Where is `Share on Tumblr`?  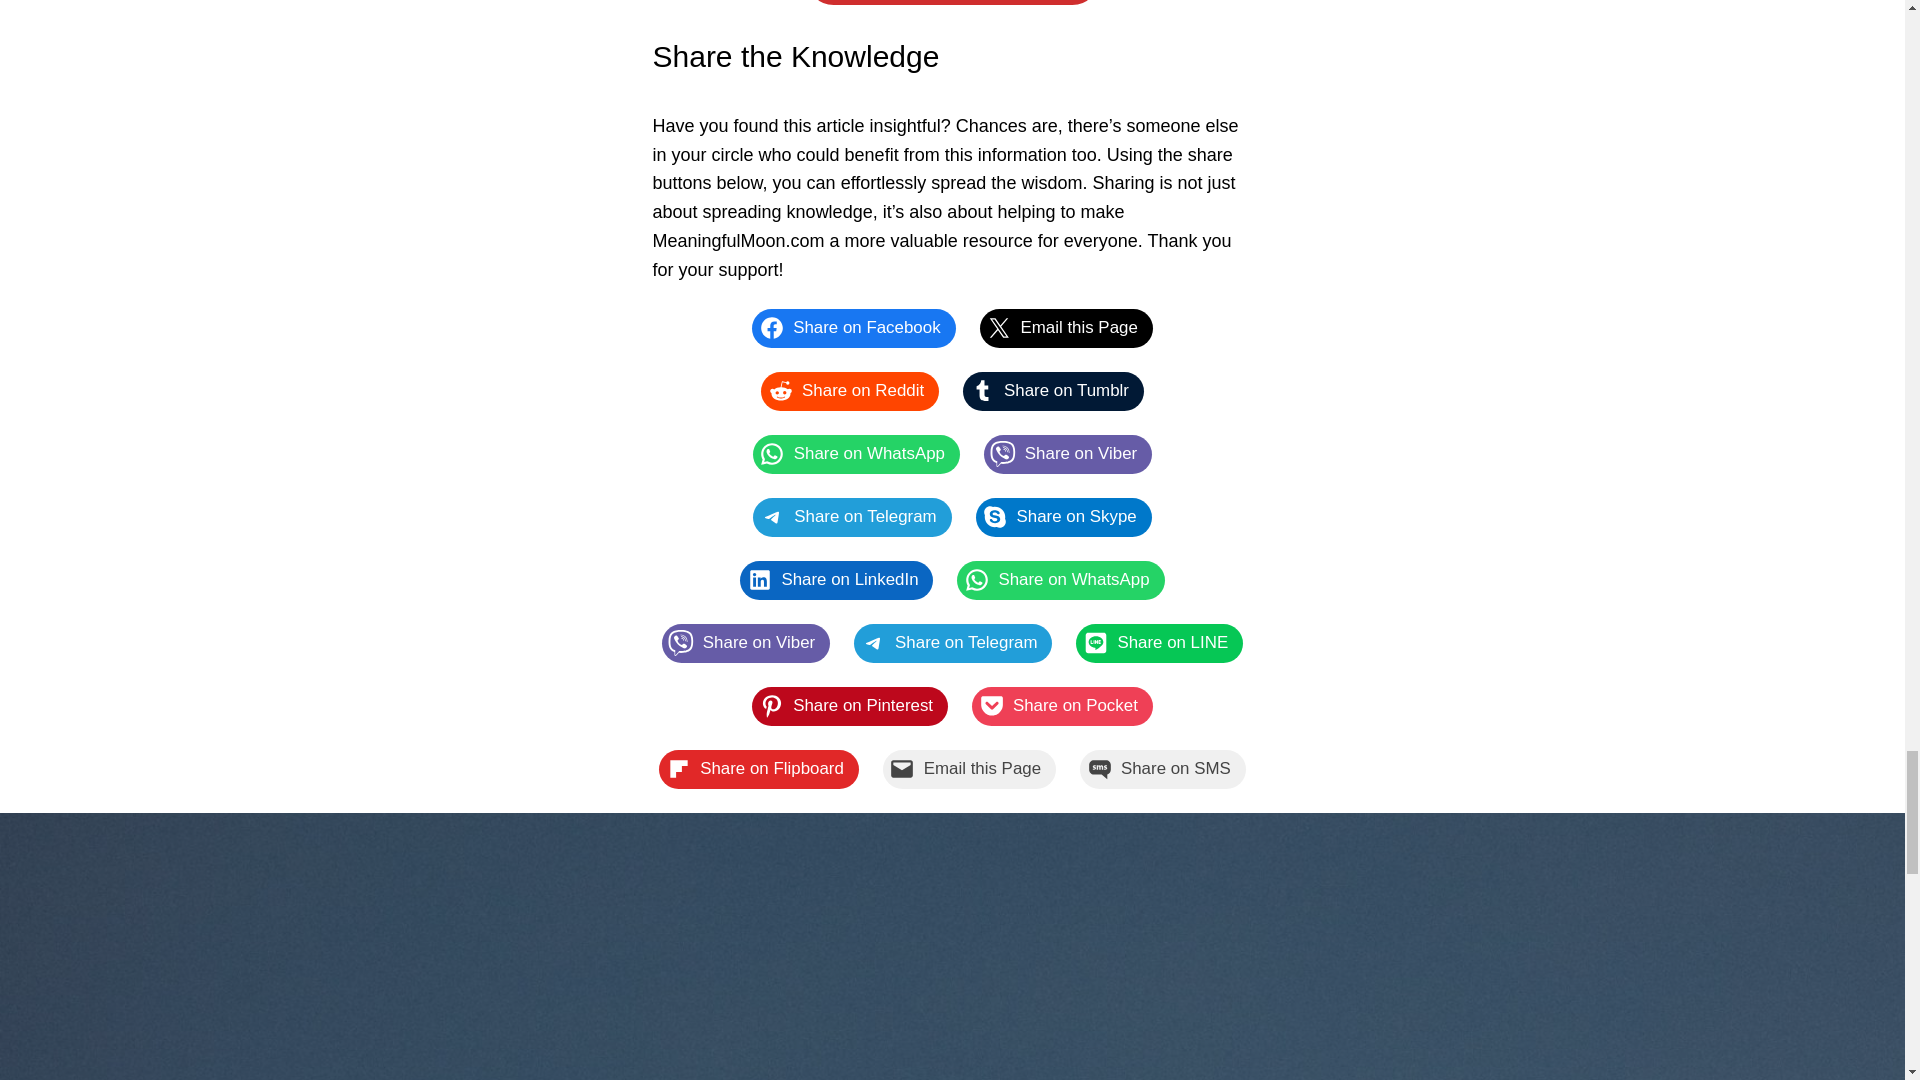 Share on Tumblr is located at coordinates (1054, 391).